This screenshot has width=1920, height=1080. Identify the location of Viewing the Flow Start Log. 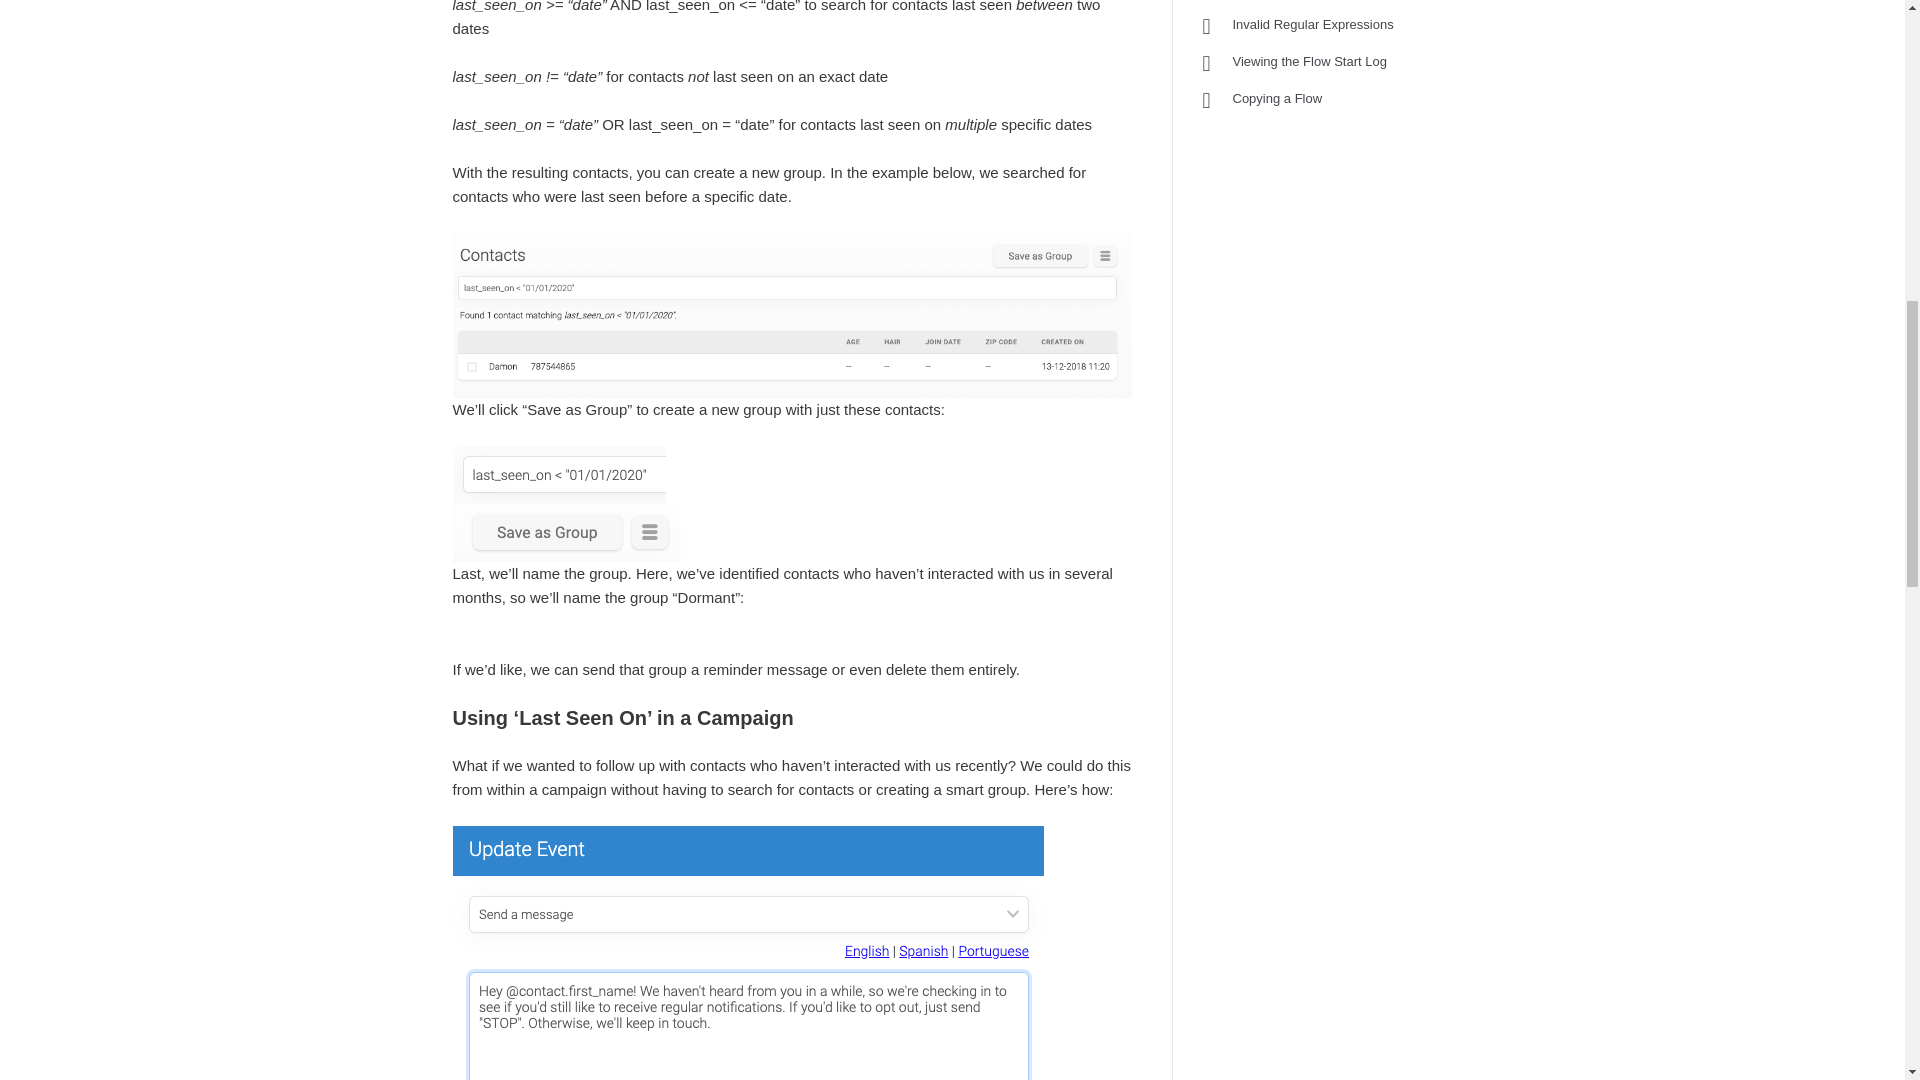
(1309, 62).